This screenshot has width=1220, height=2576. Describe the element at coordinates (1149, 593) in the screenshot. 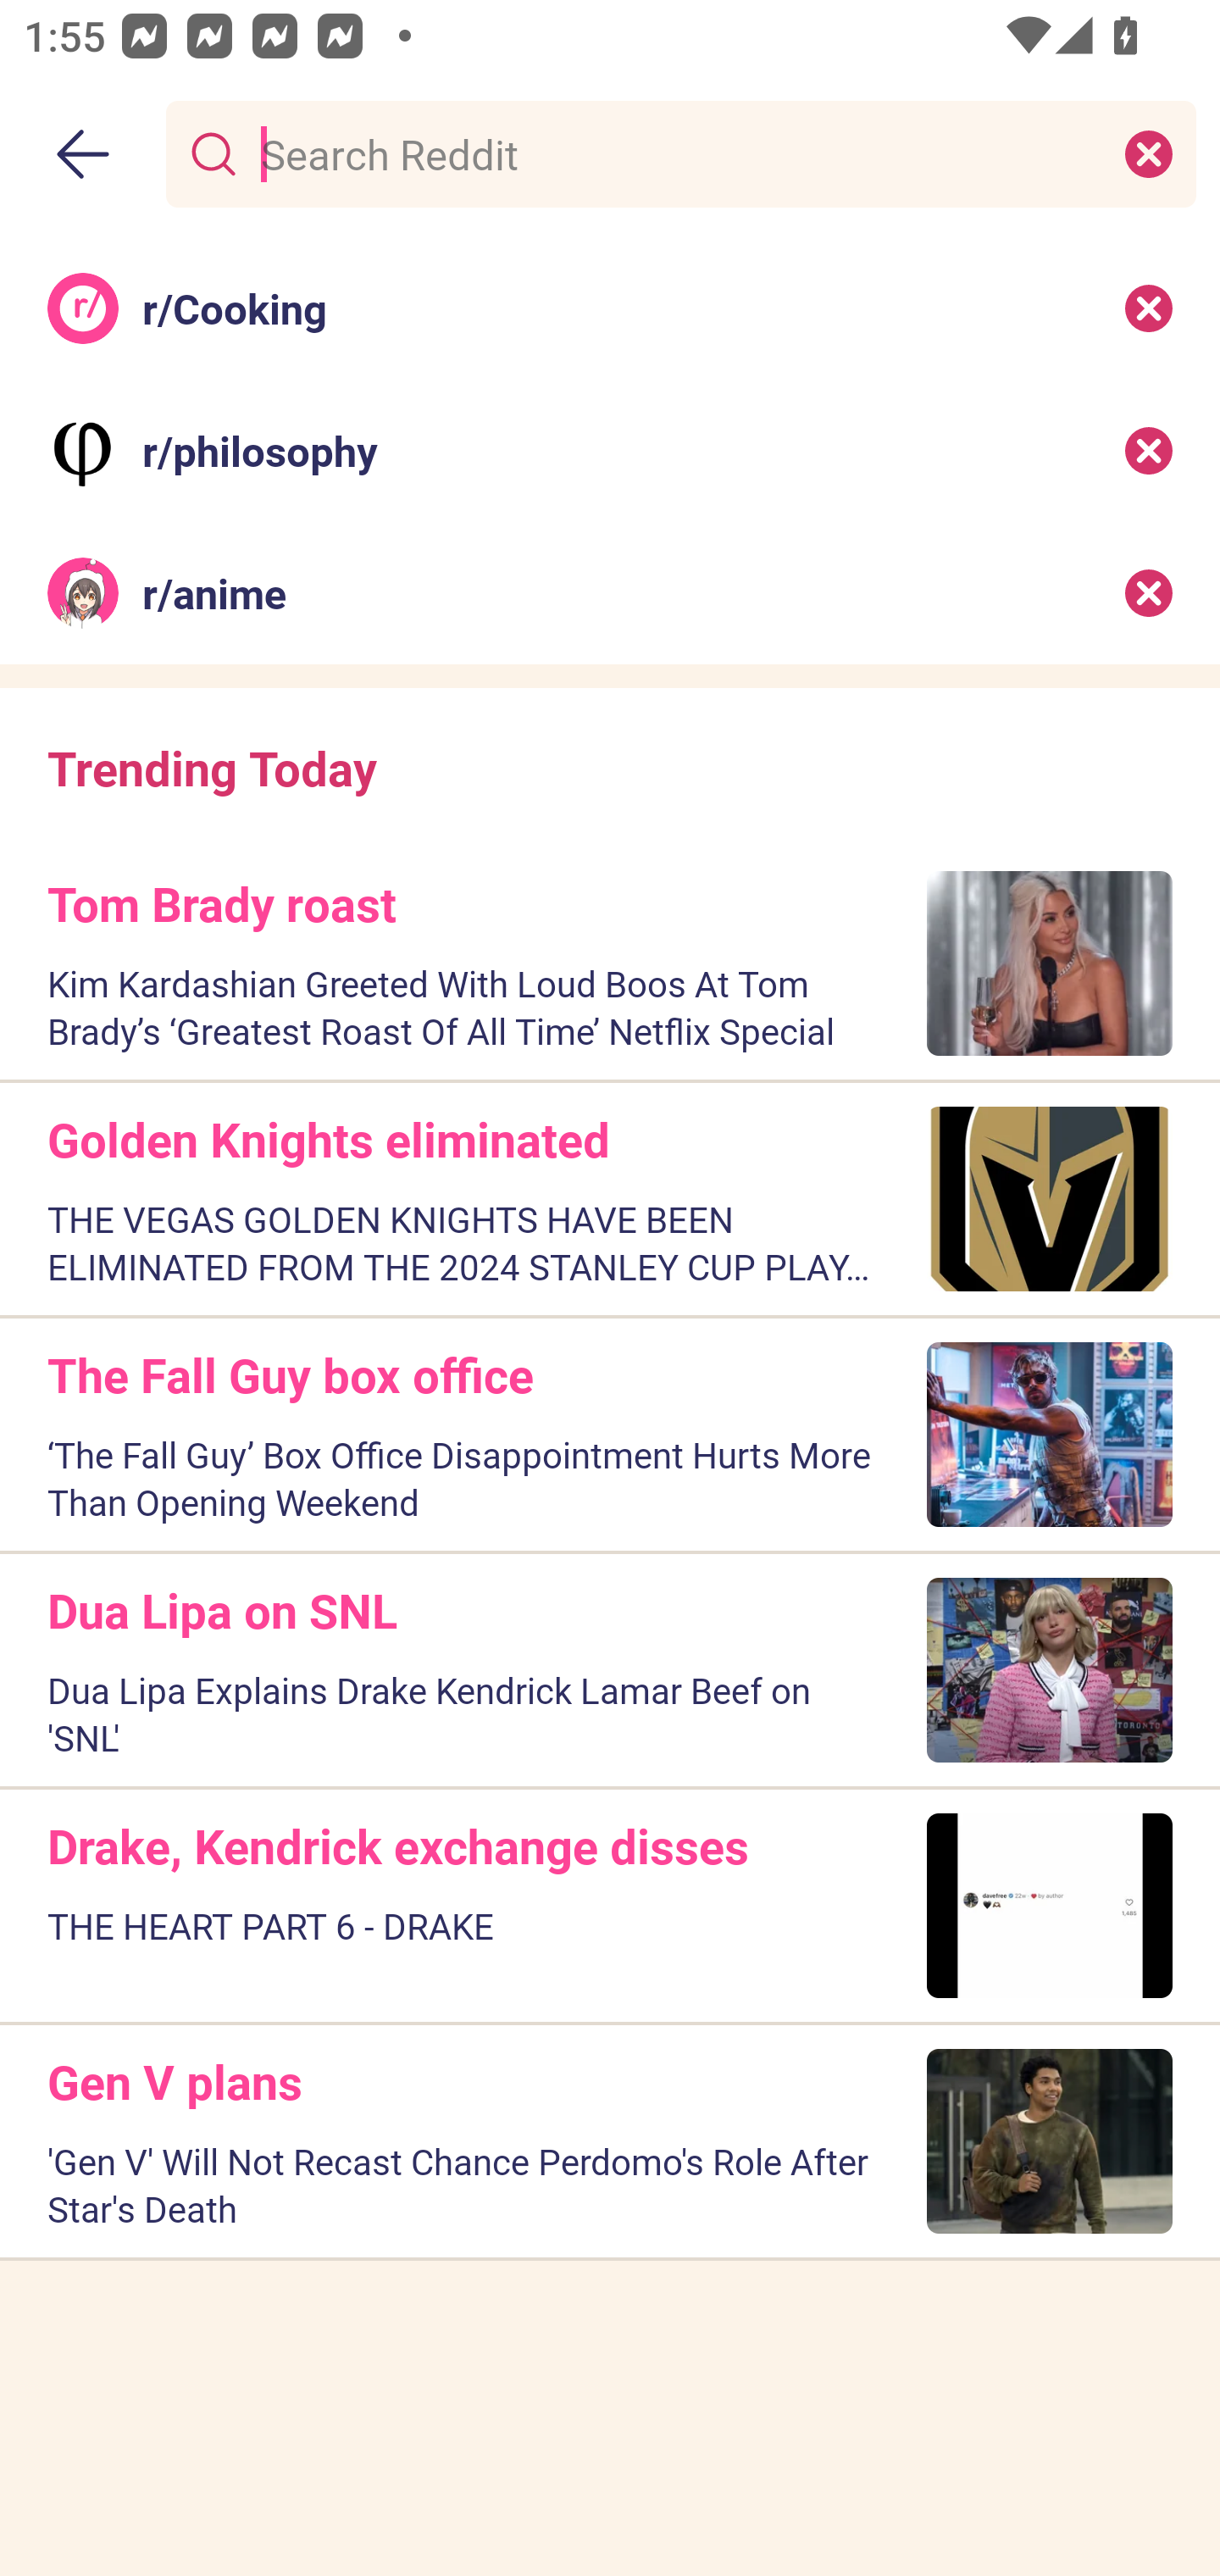

I see `Remove` at that location.